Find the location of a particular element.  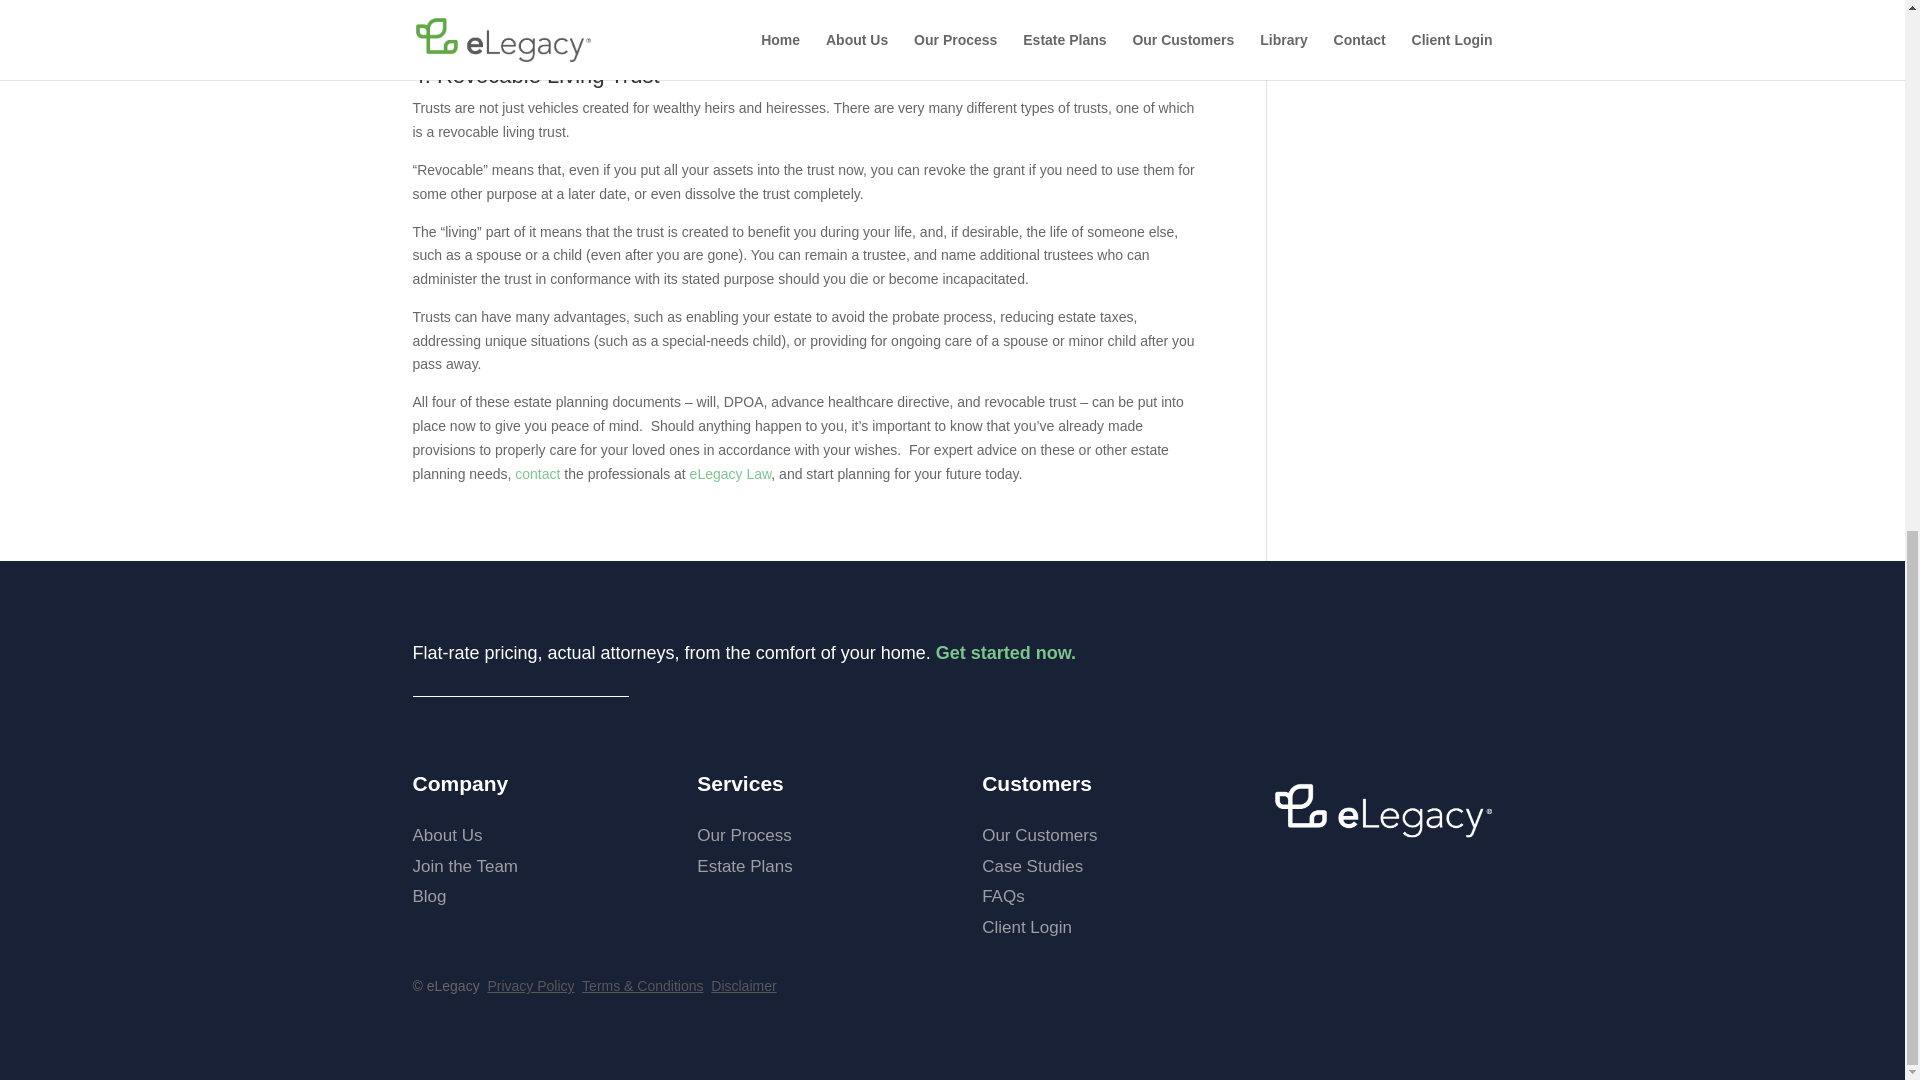

Estate Plans is located at coordinates (744, 866).